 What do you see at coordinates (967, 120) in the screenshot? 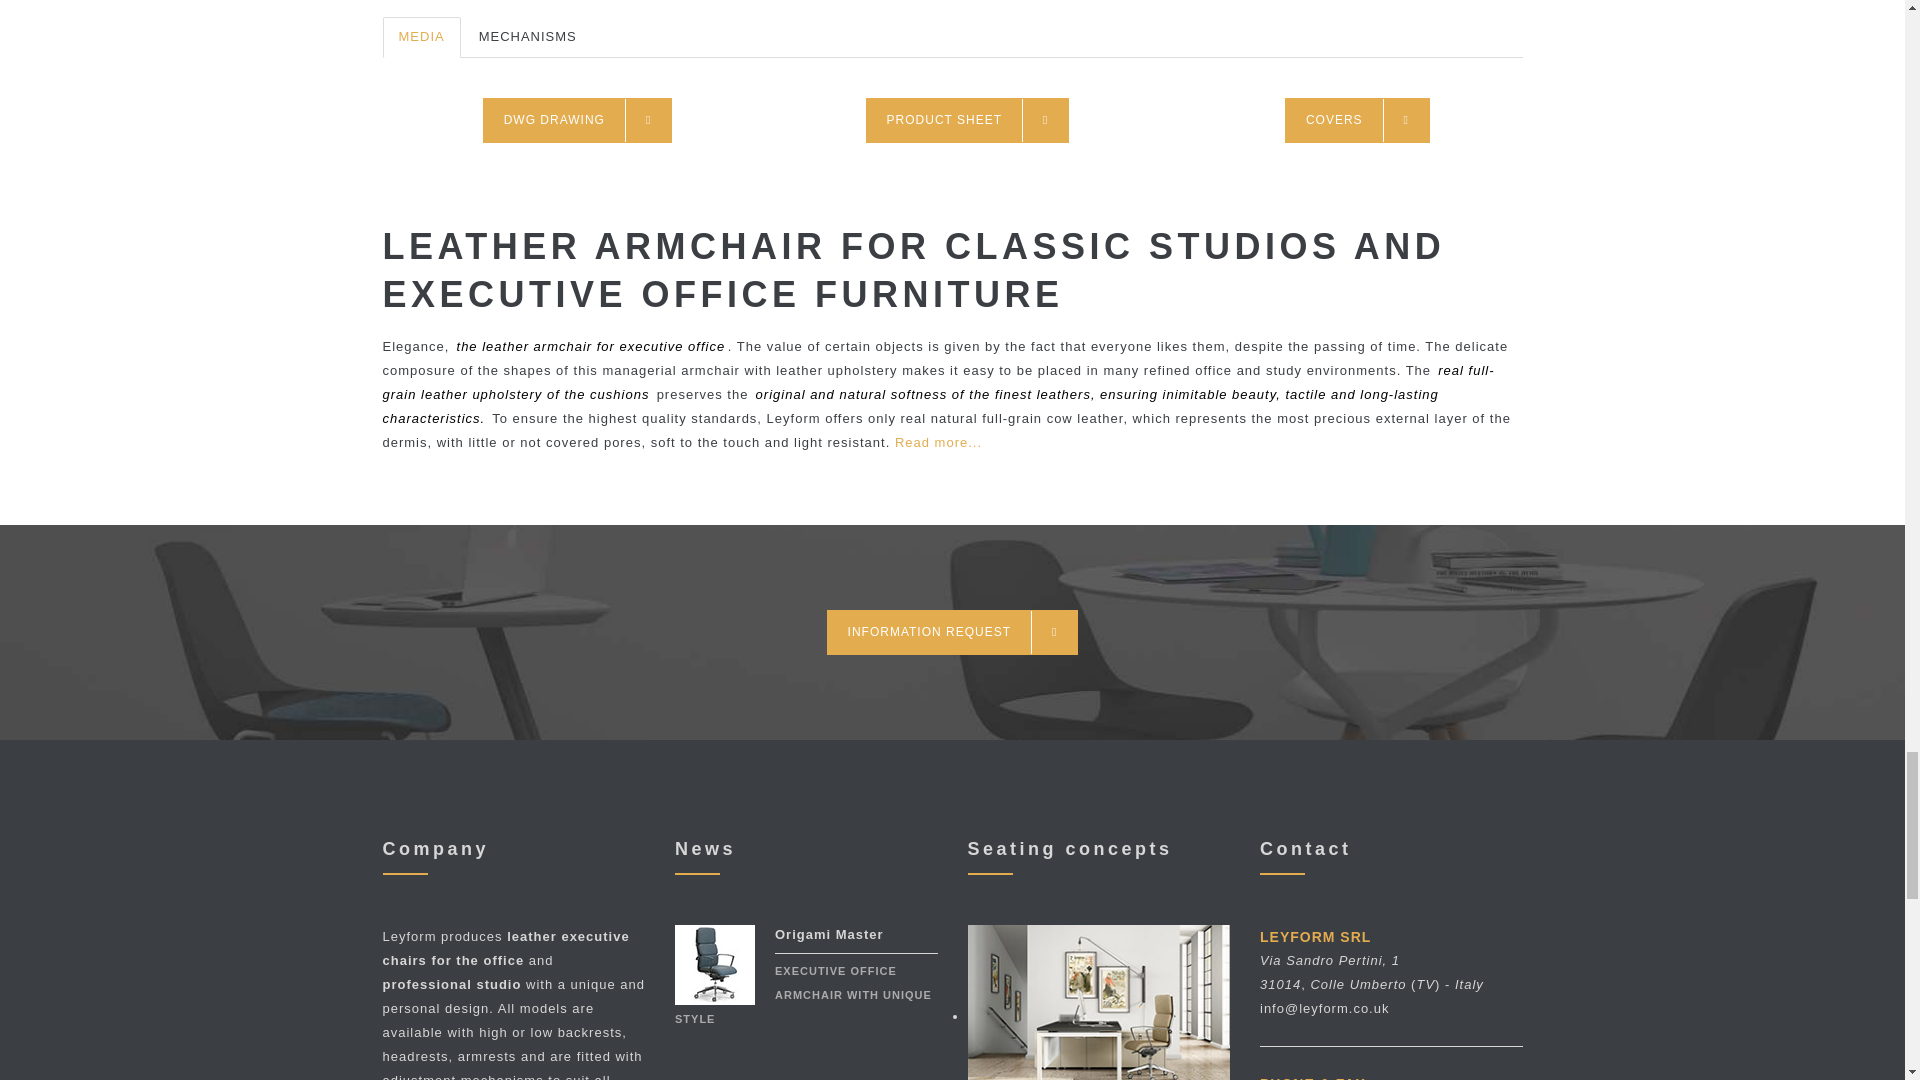
I see `PRODUCT SHEET` at bounding box center [967, 120].